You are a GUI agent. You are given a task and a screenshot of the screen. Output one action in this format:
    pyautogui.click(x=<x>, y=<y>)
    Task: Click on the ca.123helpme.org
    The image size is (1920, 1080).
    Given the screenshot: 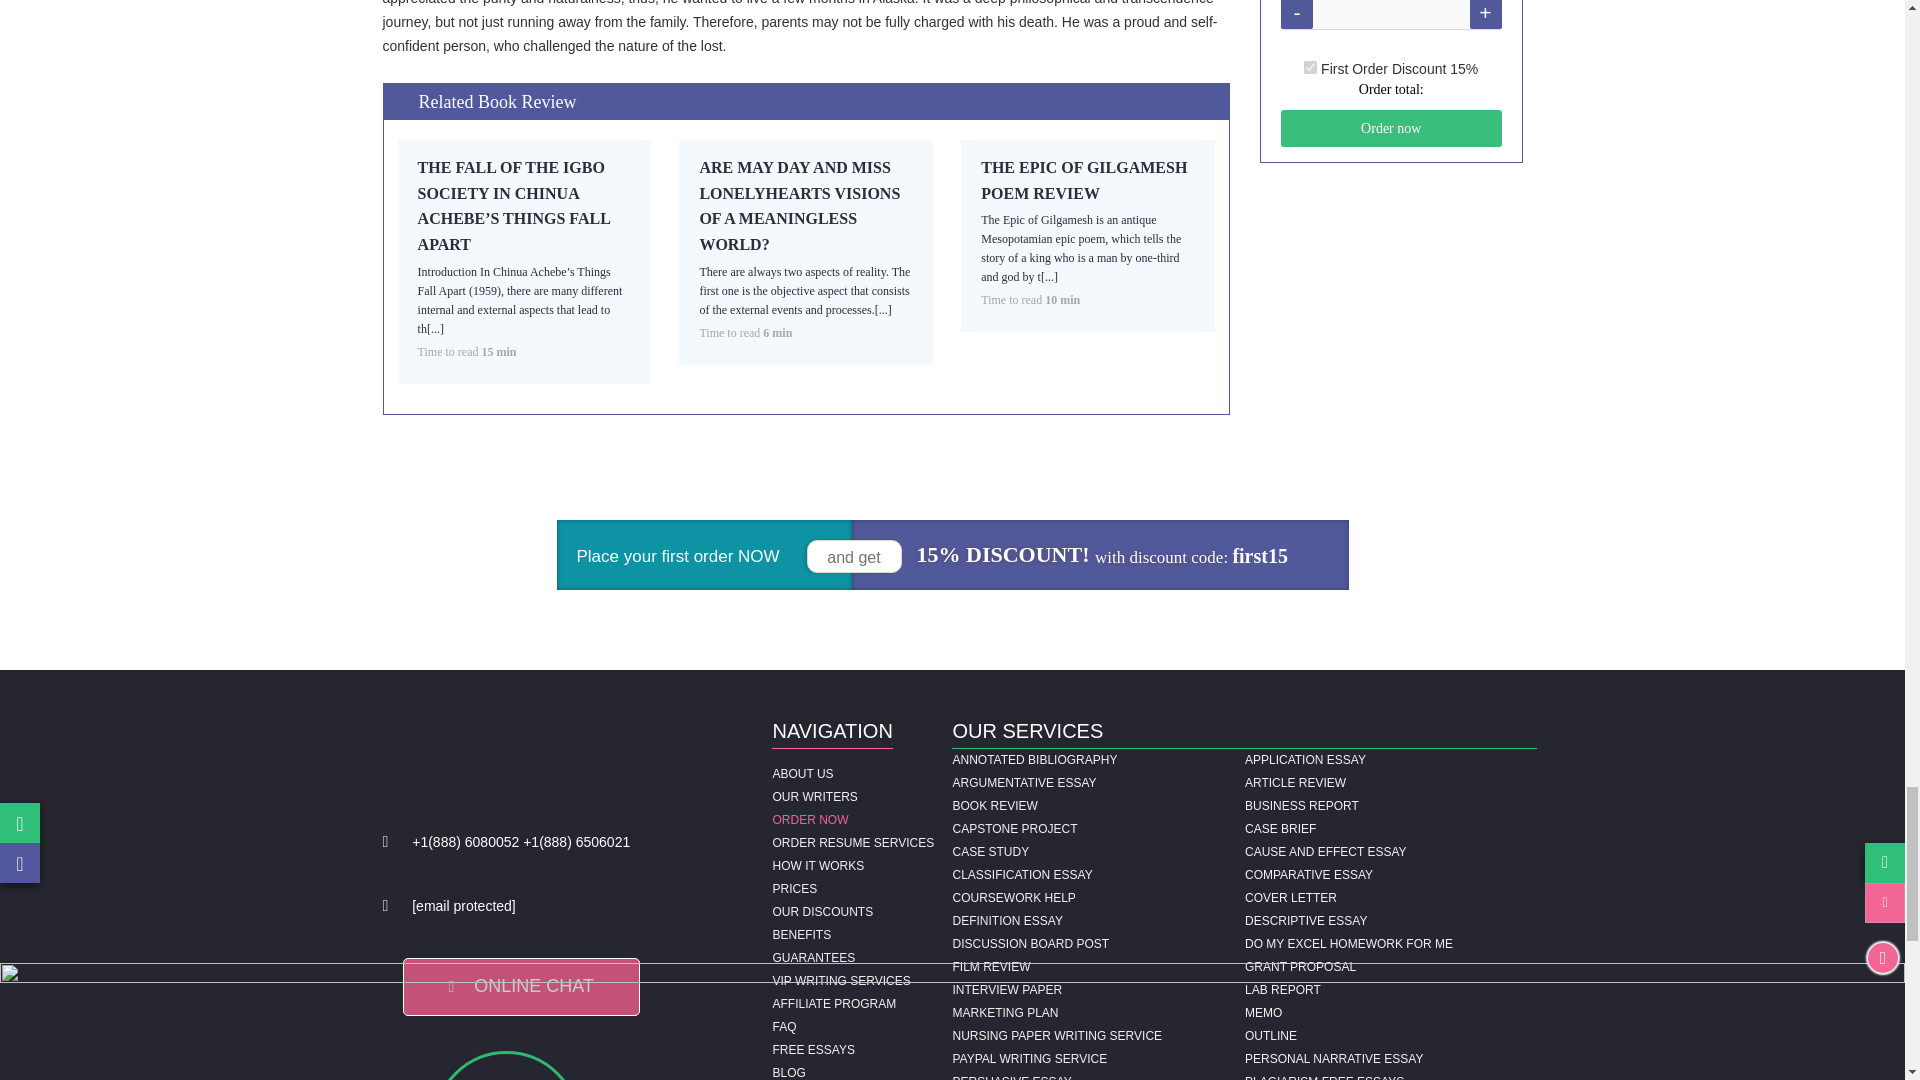 What is the action you would take?
    pyautogui.click(x=668, y=1065)
    